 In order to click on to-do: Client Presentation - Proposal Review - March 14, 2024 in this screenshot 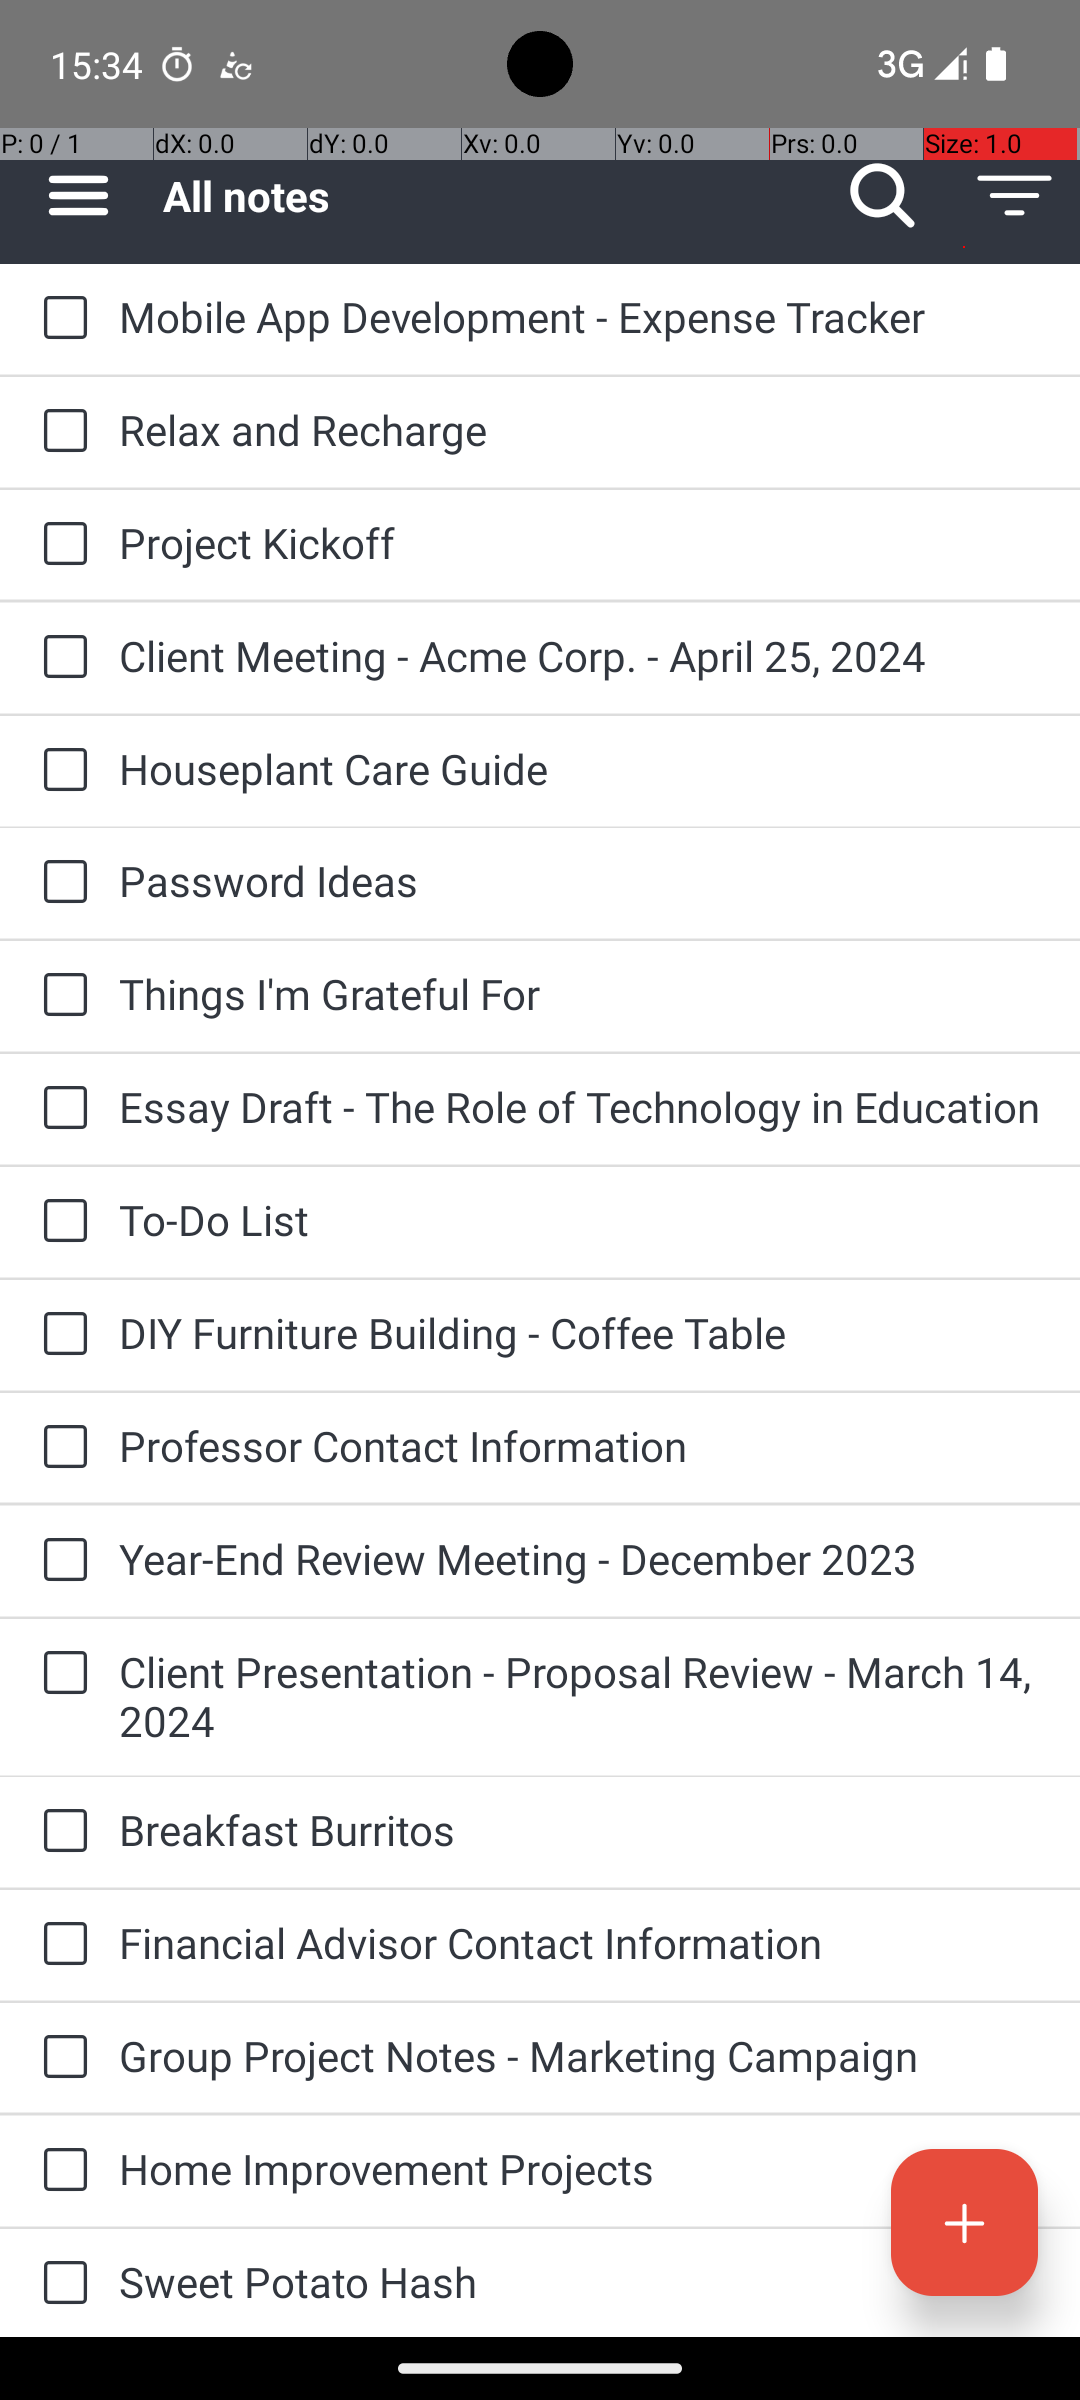, I will do `click(60, 1674)`.